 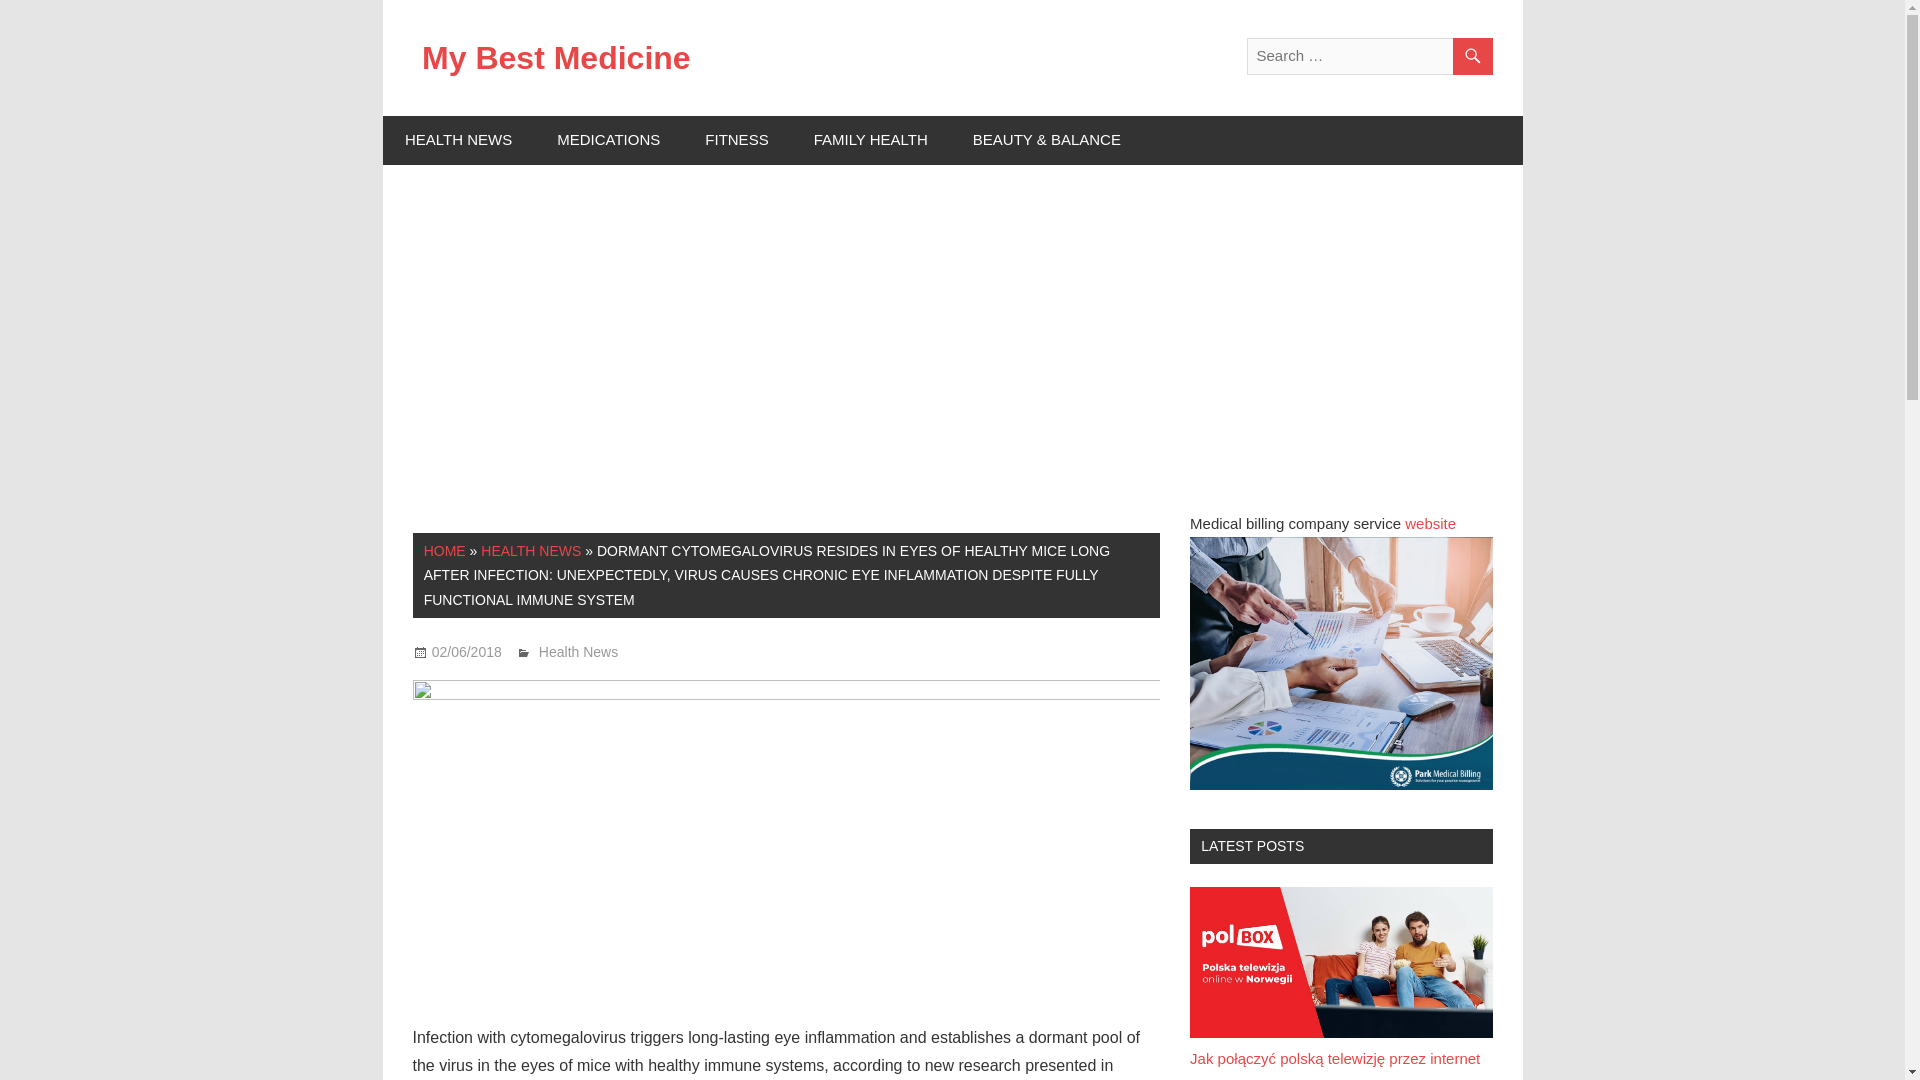 I want to click on 02:07, so click(x=466, y=651).